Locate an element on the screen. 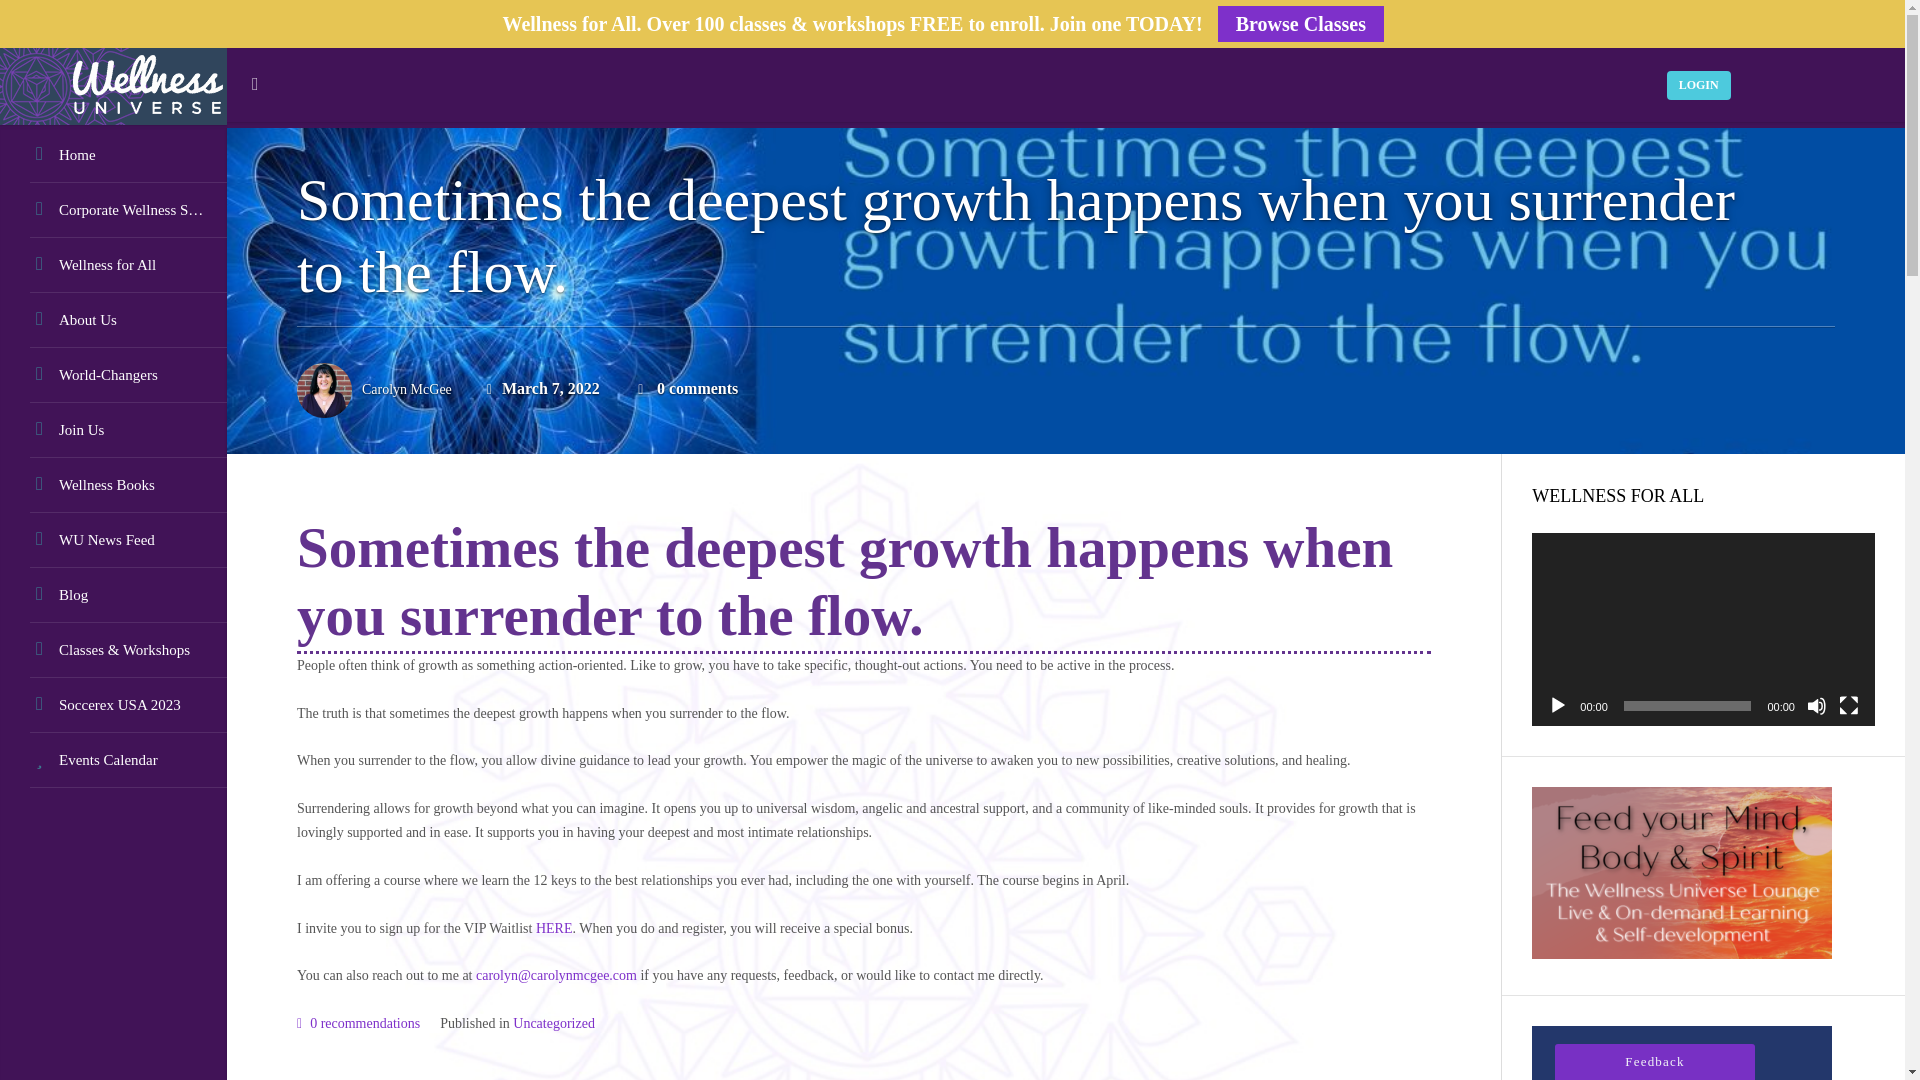 The height and width of the screenshot is (1080, 1920). WU News Feed is located at coordinates (113, 540).